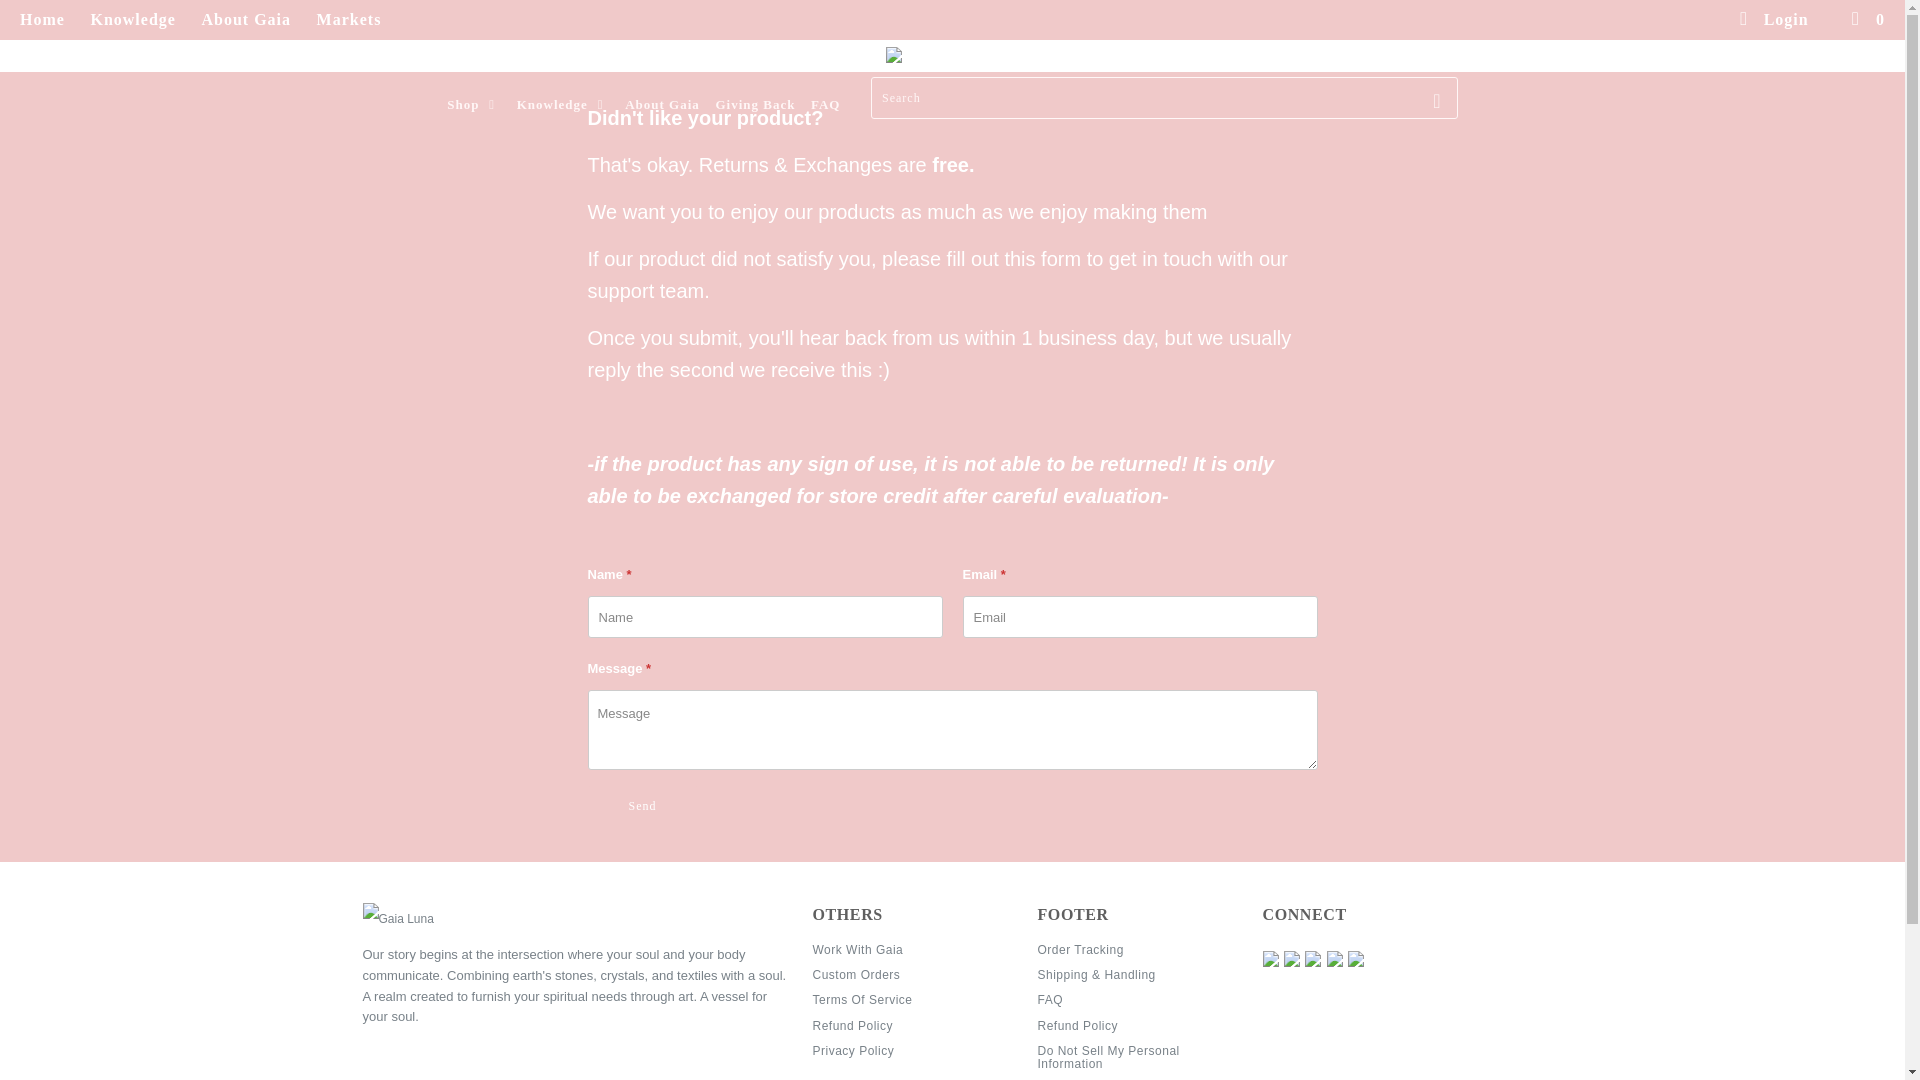 The width and height of the screenshot is (1920, 1080). I want to click on Knowledge, so click(563, 104).